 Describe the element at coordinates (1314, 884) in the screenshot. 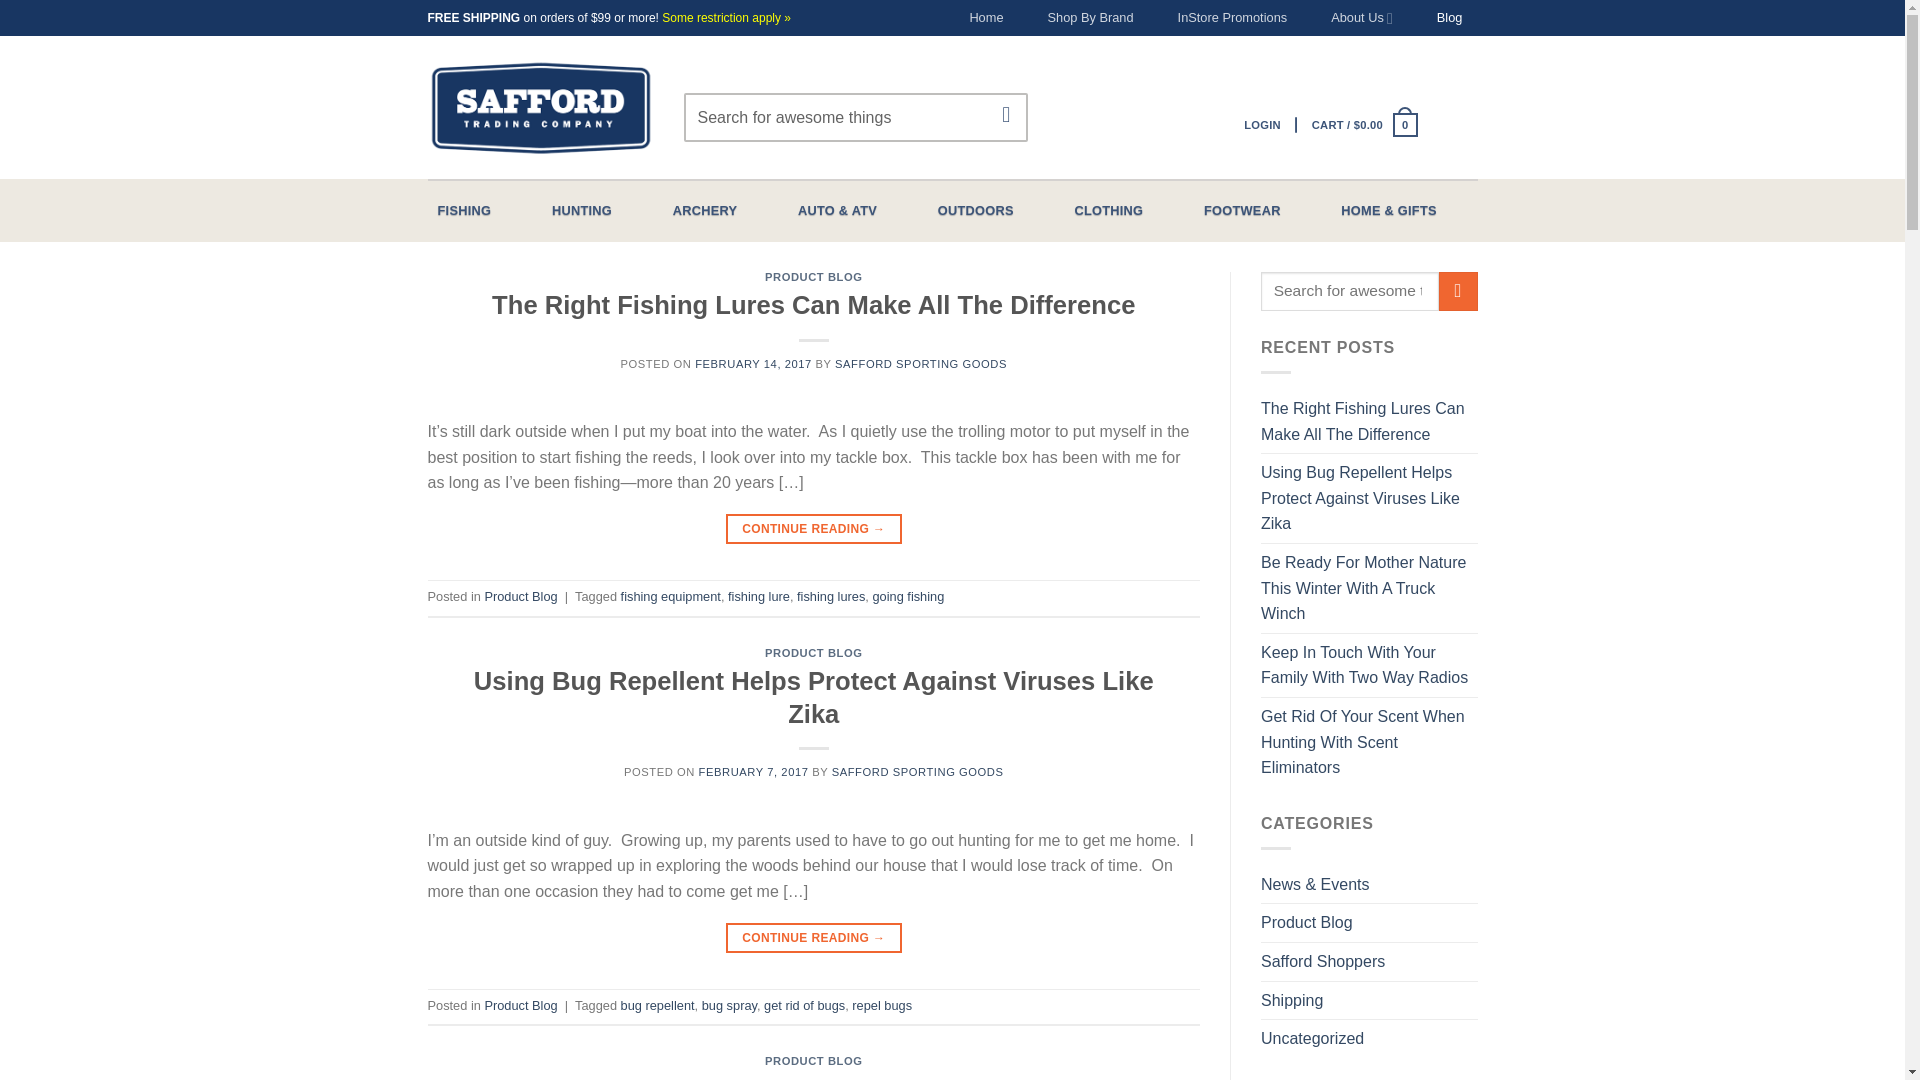

I see `News and Events from Safford Sporting Goods` at that location.